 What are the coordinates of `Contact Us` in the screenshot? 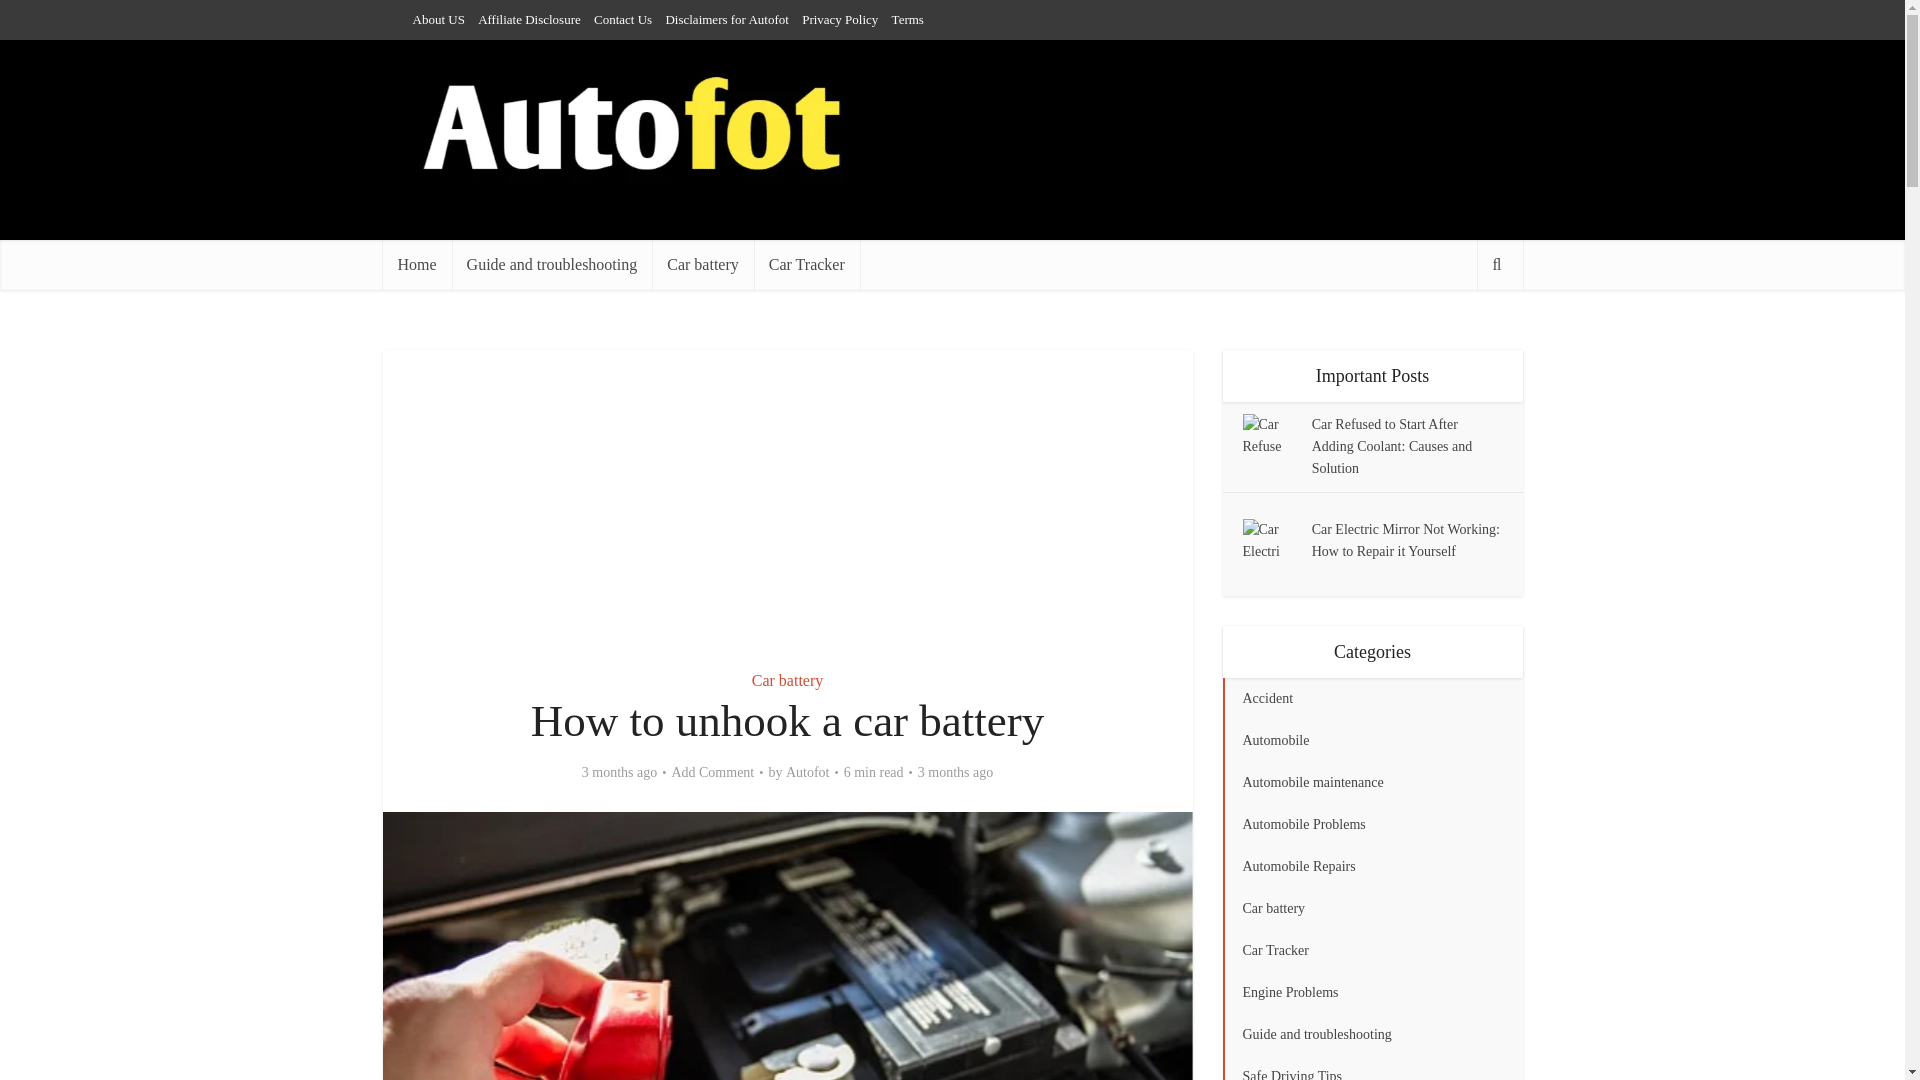 It's located at (622, 19).